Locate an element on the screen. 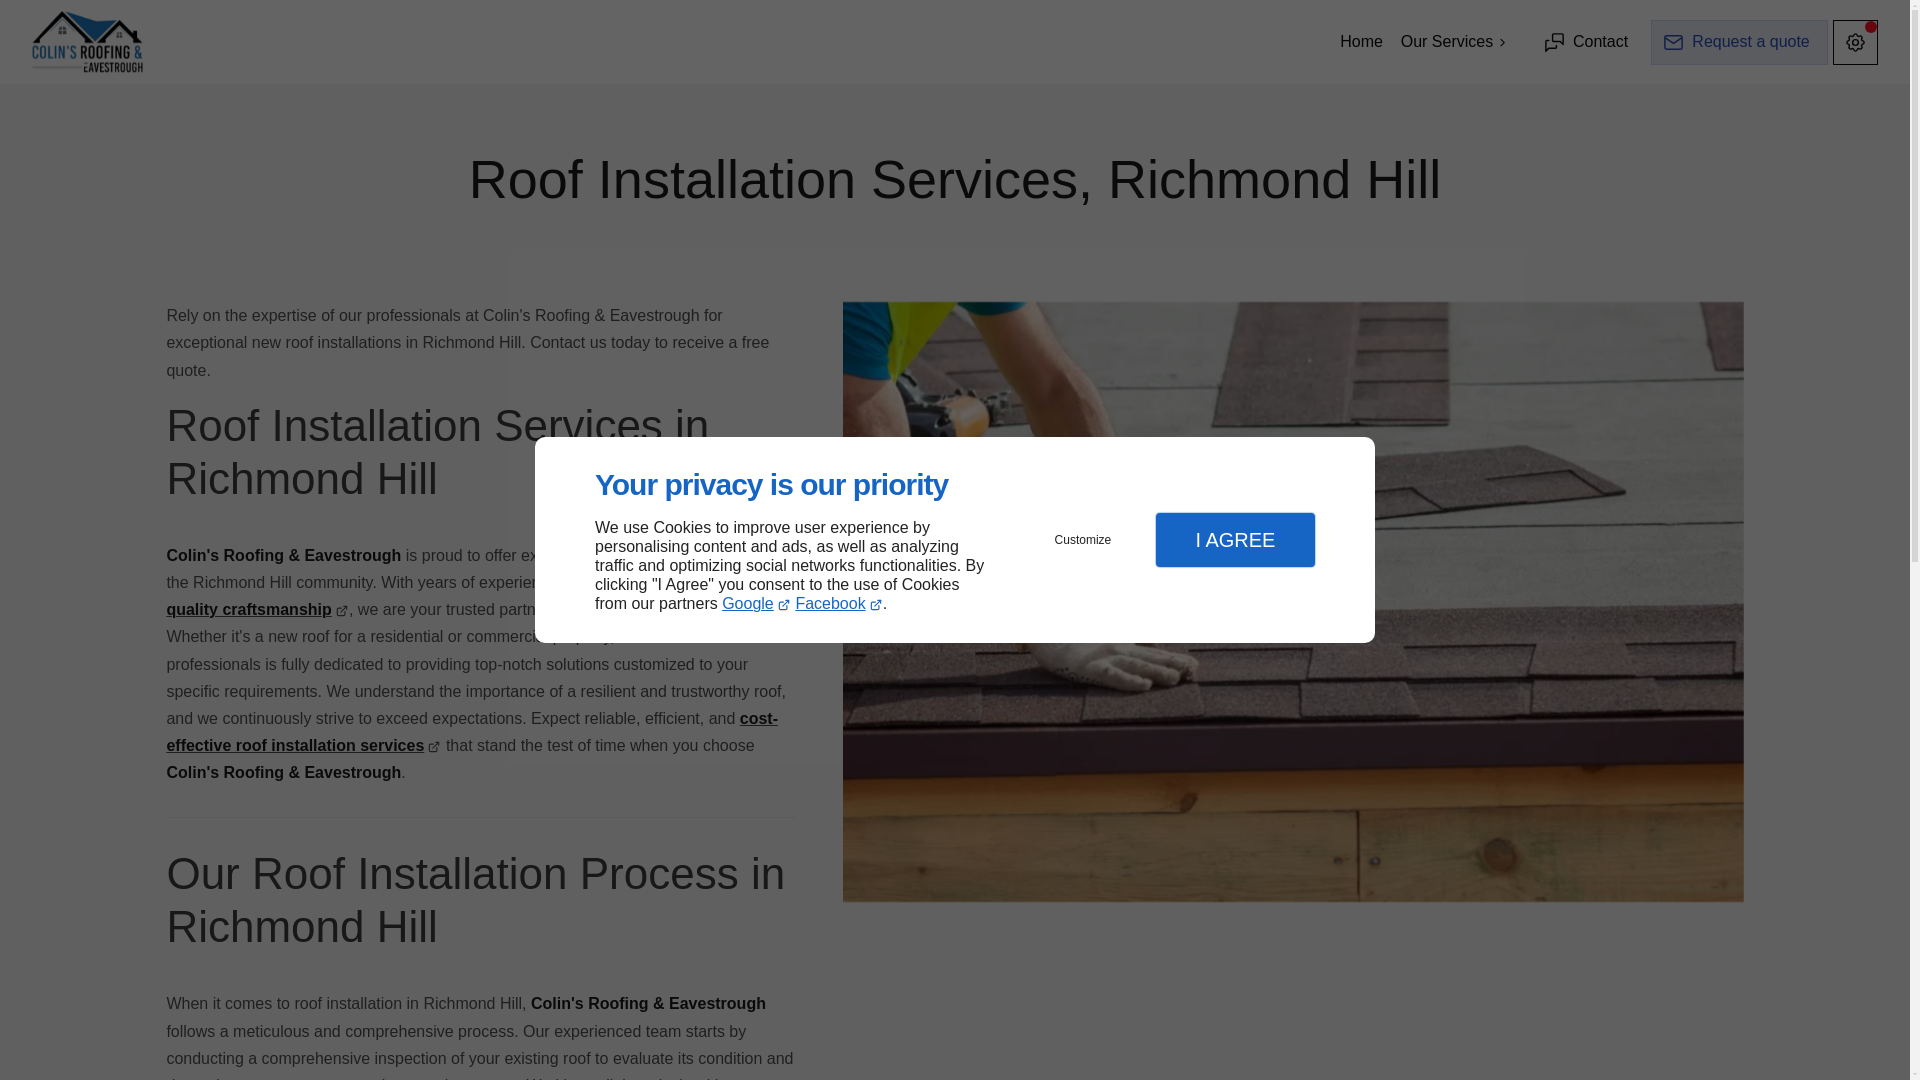 Image resolution: width=1920 pixels, height=1080 pixels. a strong commitment to quality craftsmanship is located at coordinates (470, 595).